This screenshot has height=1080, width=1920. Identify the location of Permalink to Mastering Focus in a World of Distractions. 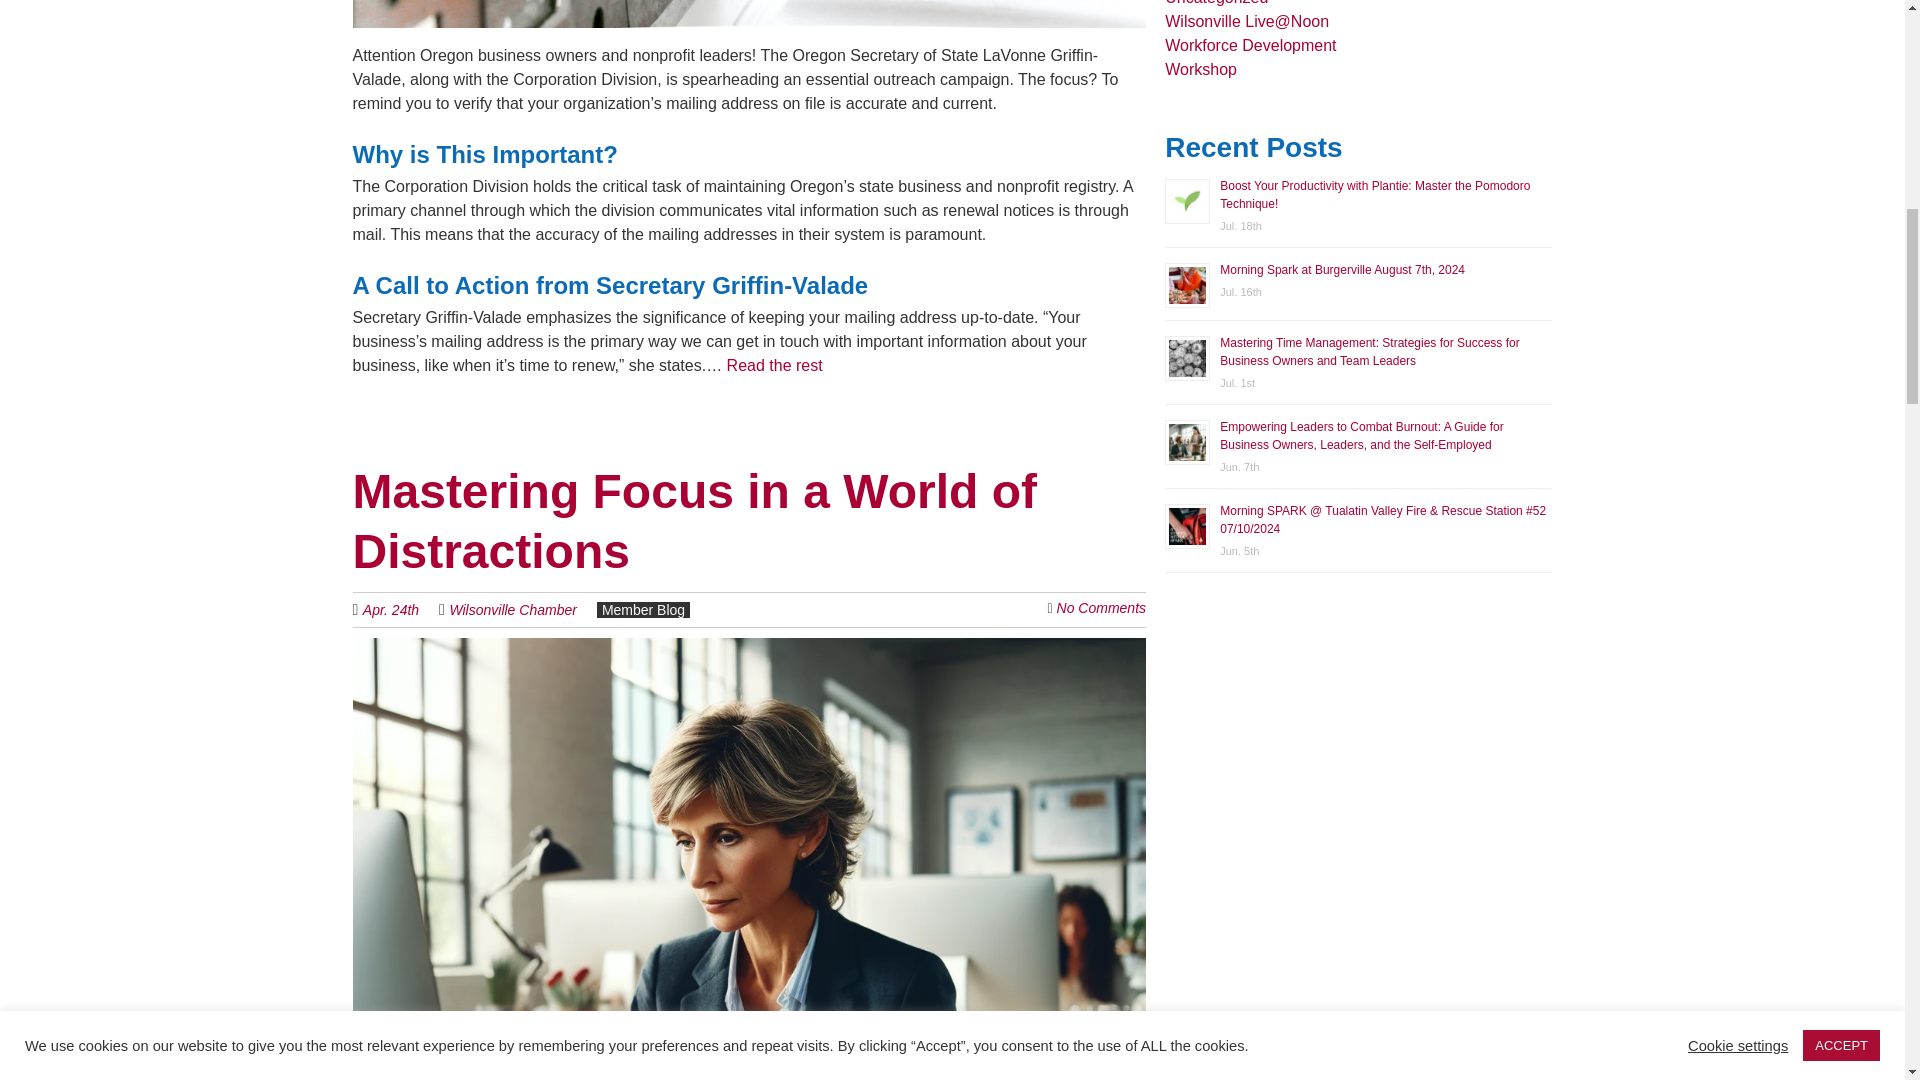
(748, 649).